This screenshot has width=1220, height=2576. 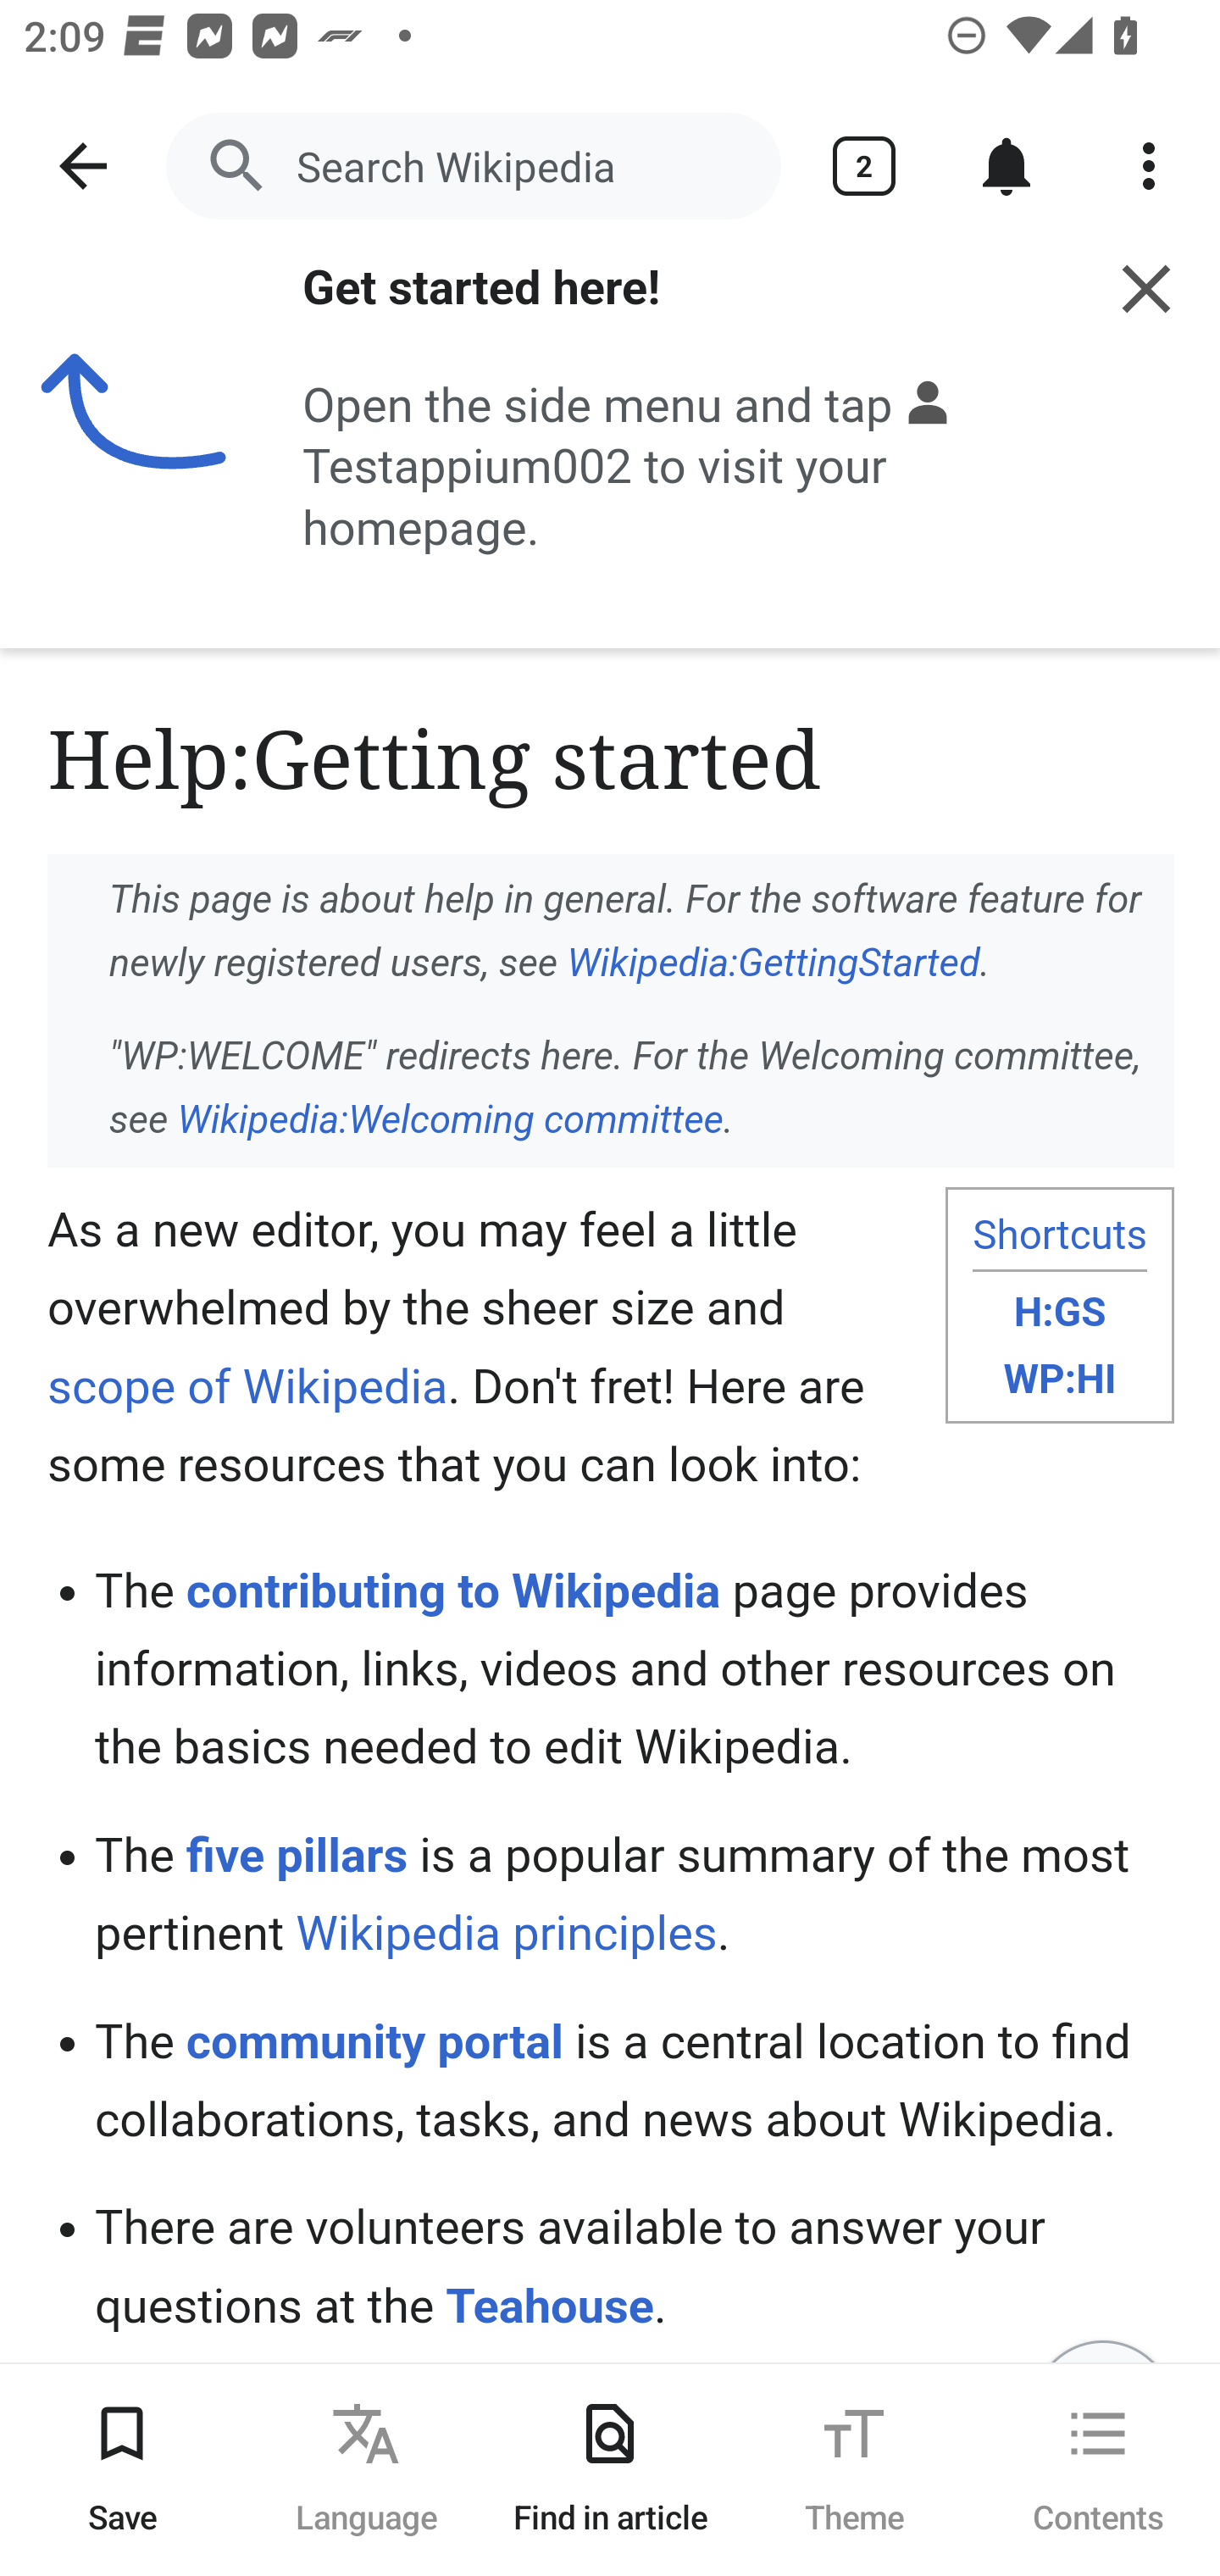 What do you see at coordinates (864, 166) in the screenshot?
I see `Show tabs 2` at bounding box center [864, 166].